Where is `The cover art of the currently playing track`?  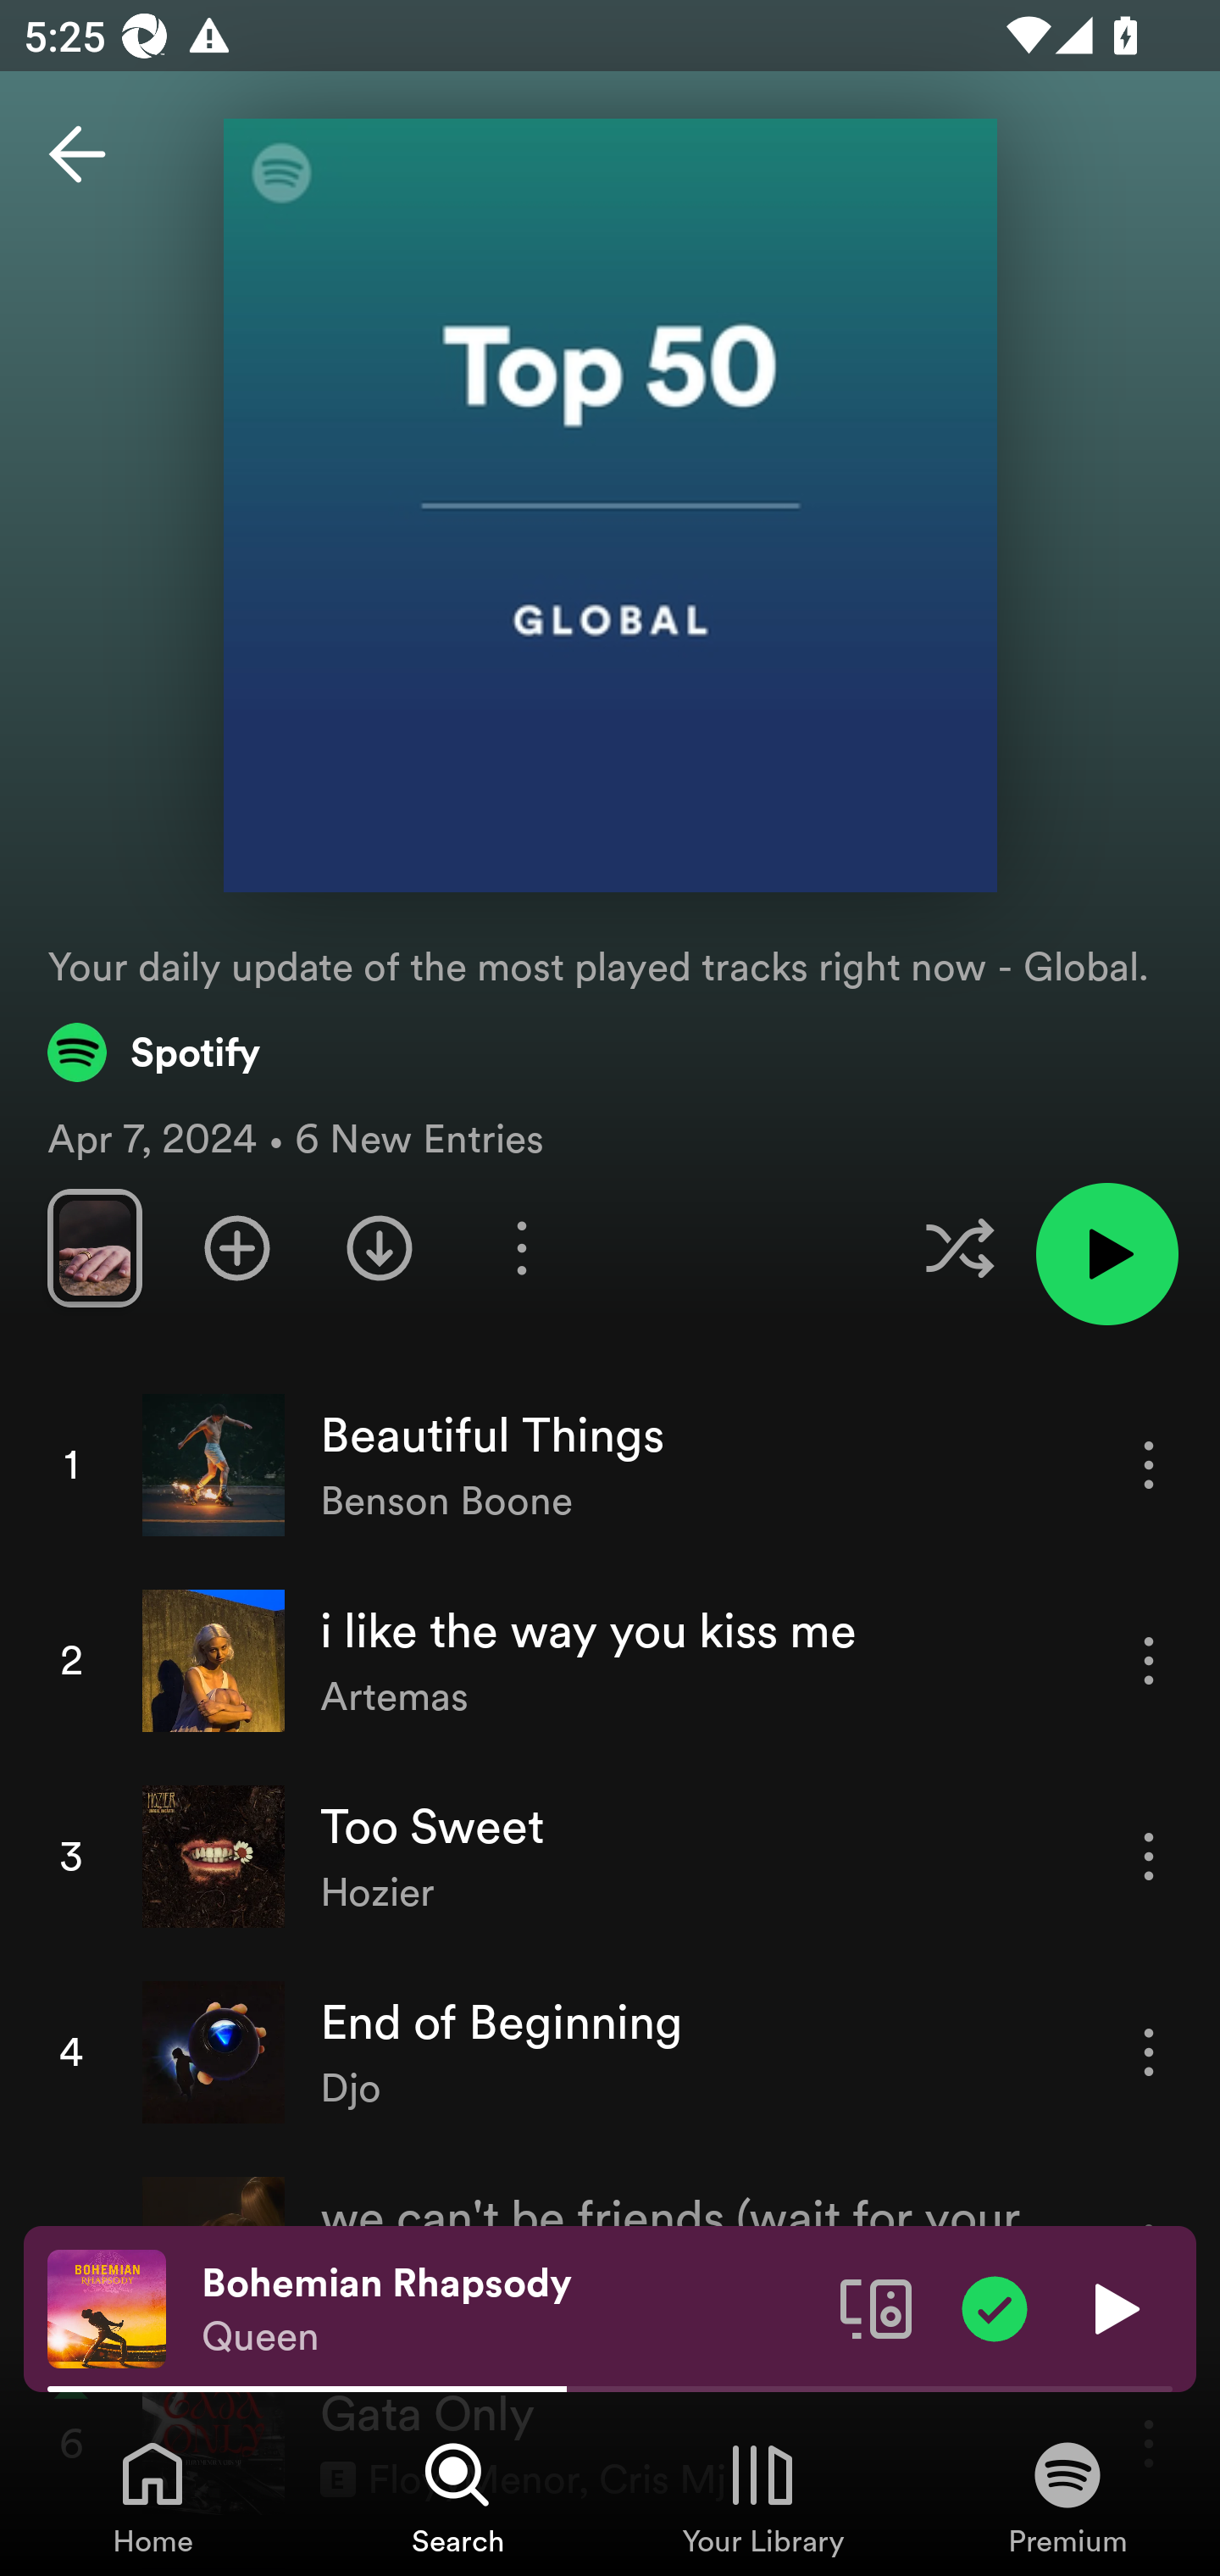
The cover art of the currently playing track is located at coordinates (107, 2307).